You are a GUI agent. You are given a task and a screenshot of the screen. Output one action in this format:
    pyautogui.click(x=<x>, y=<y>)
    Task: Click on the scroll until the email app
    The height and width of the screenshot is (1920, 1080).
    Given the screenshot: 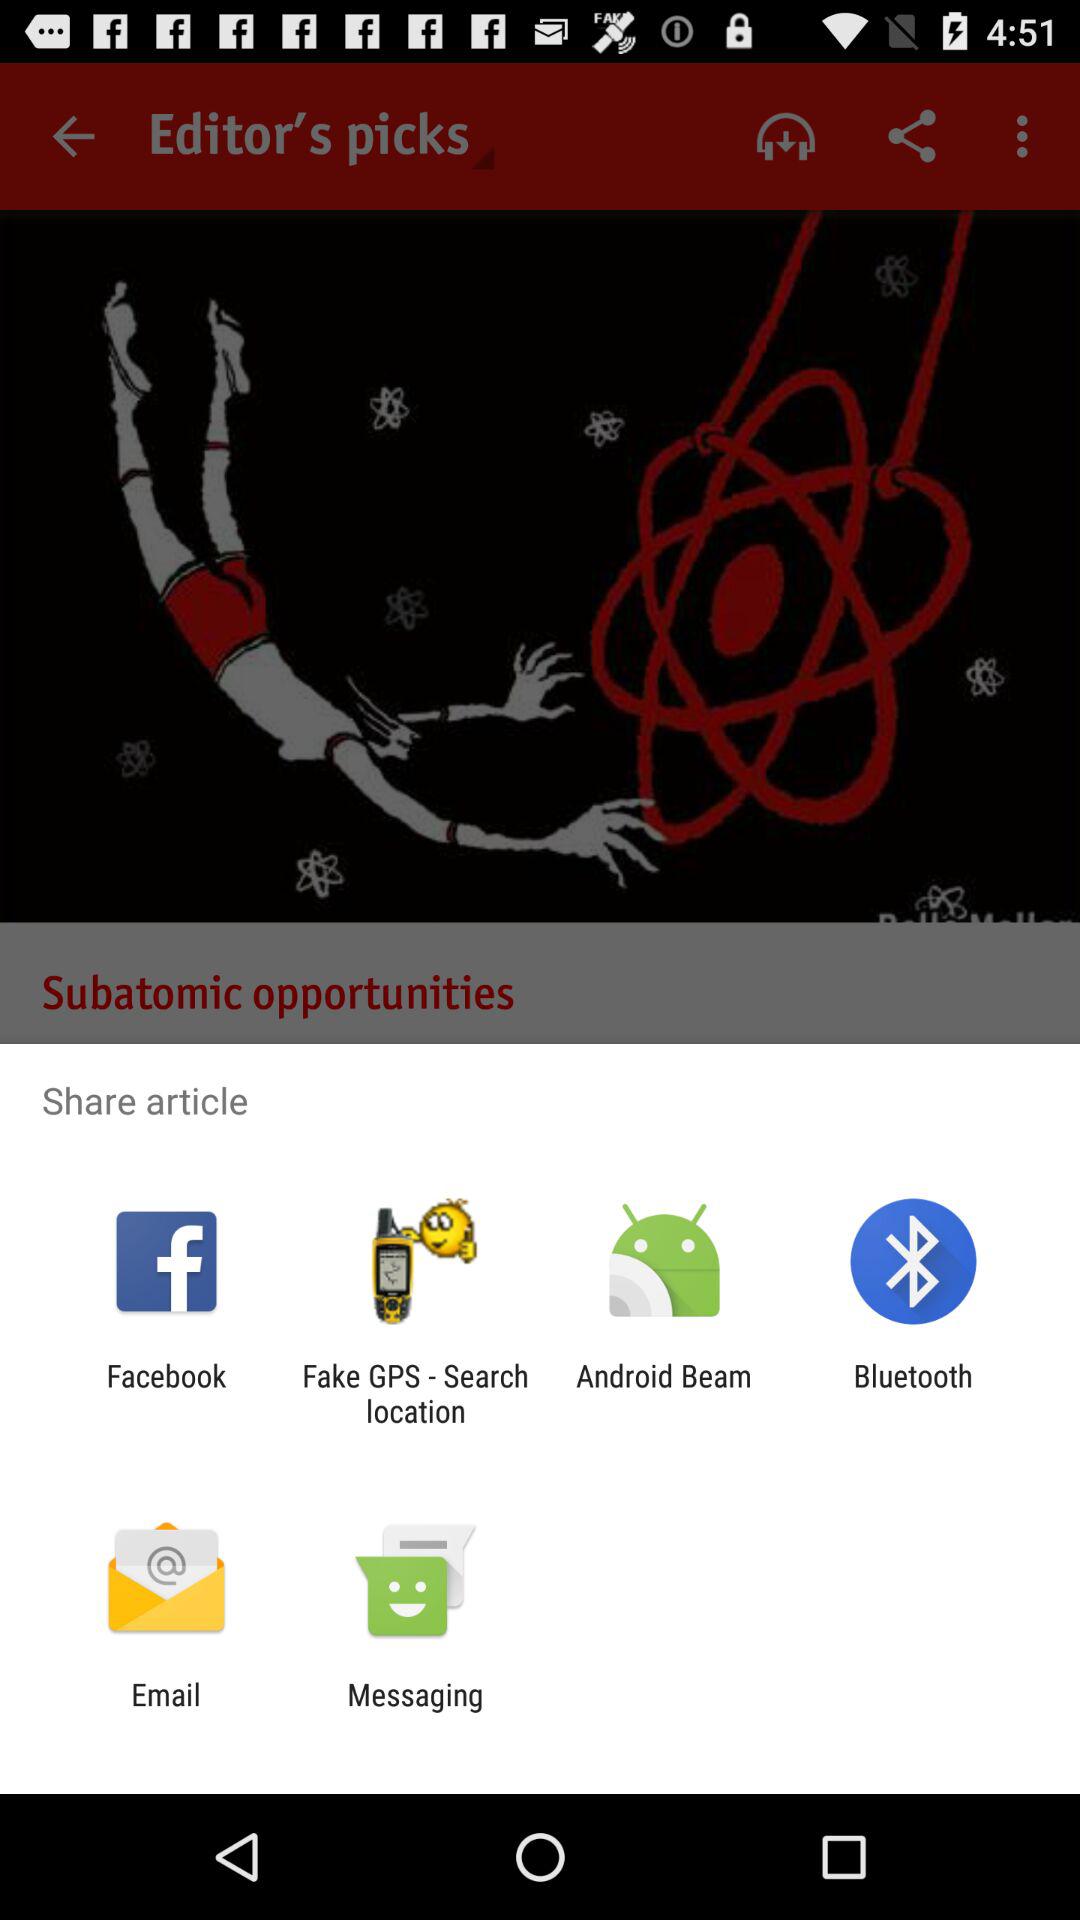 What is the action you would take?
    pyautogui.click(x=166, y=1712)
    